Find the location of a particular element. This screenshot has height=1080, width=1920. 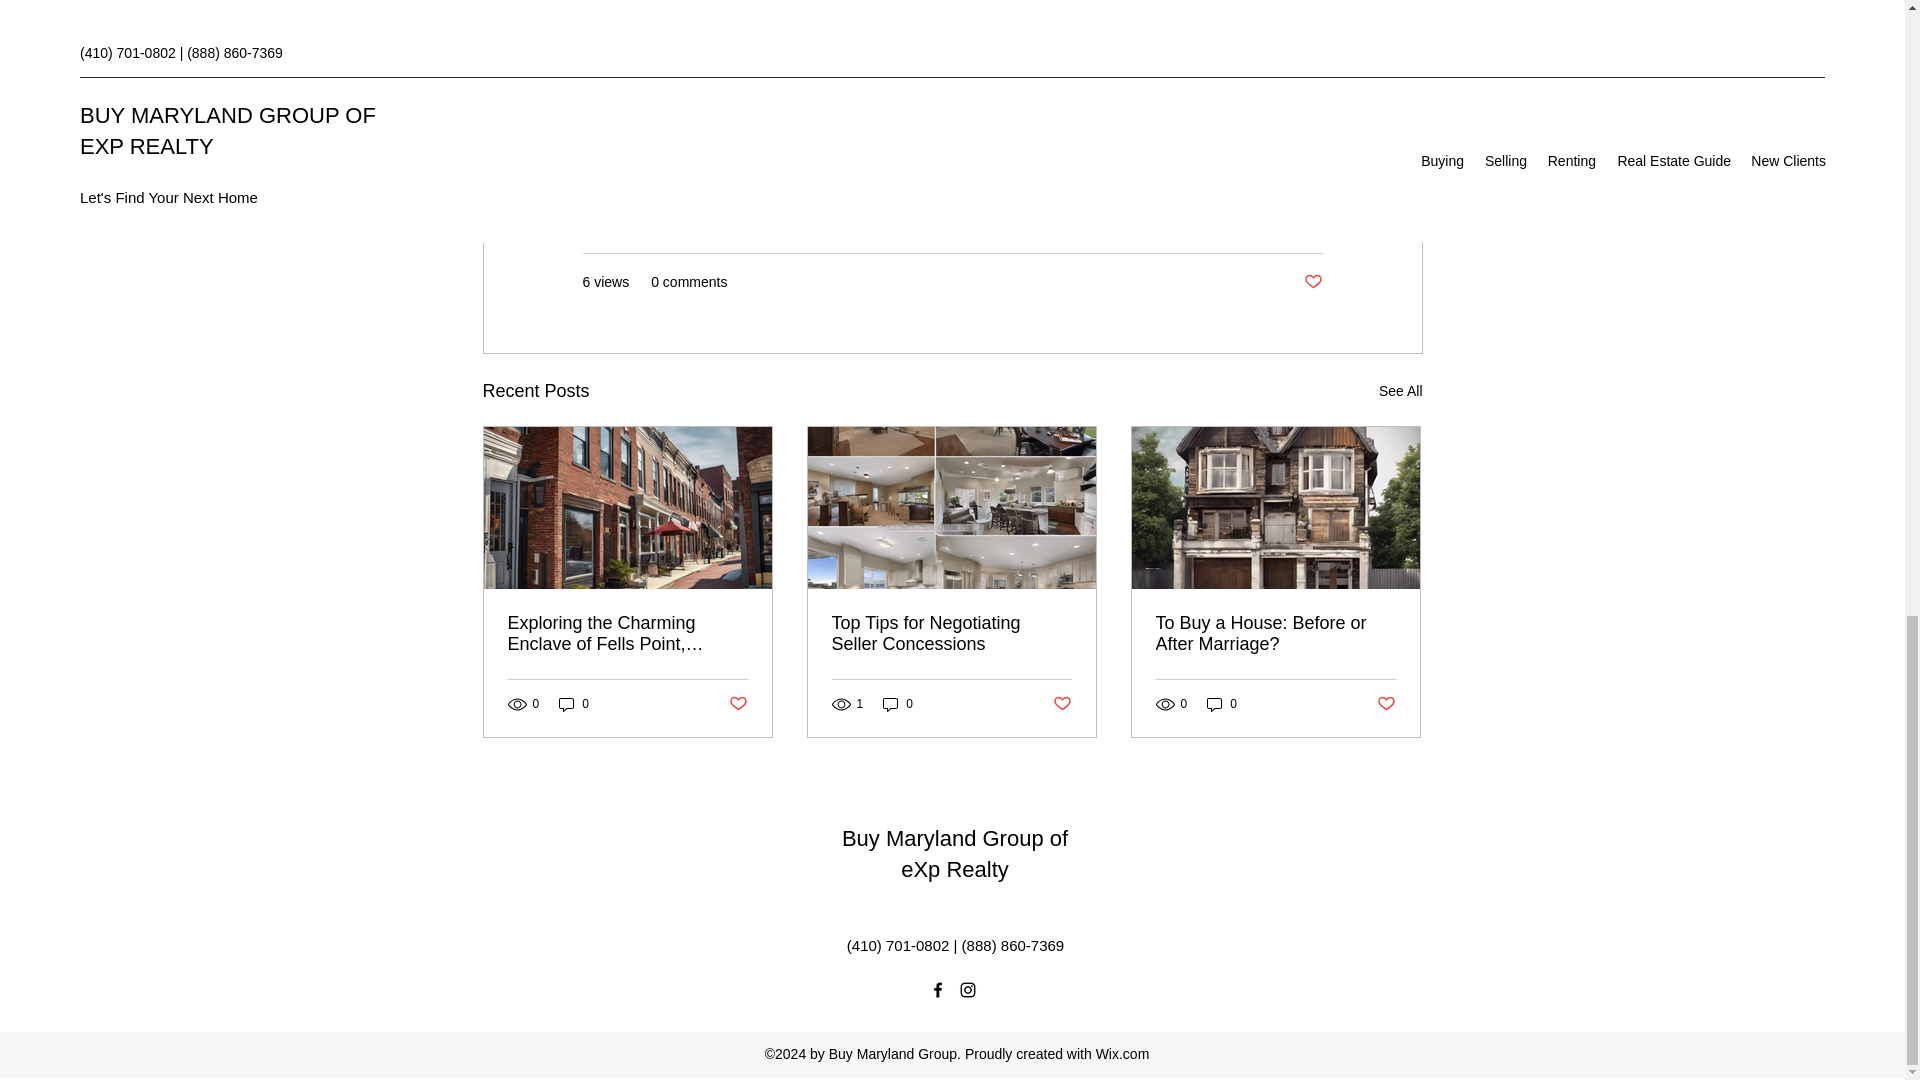

0 is located at coordinates (1222, 704).